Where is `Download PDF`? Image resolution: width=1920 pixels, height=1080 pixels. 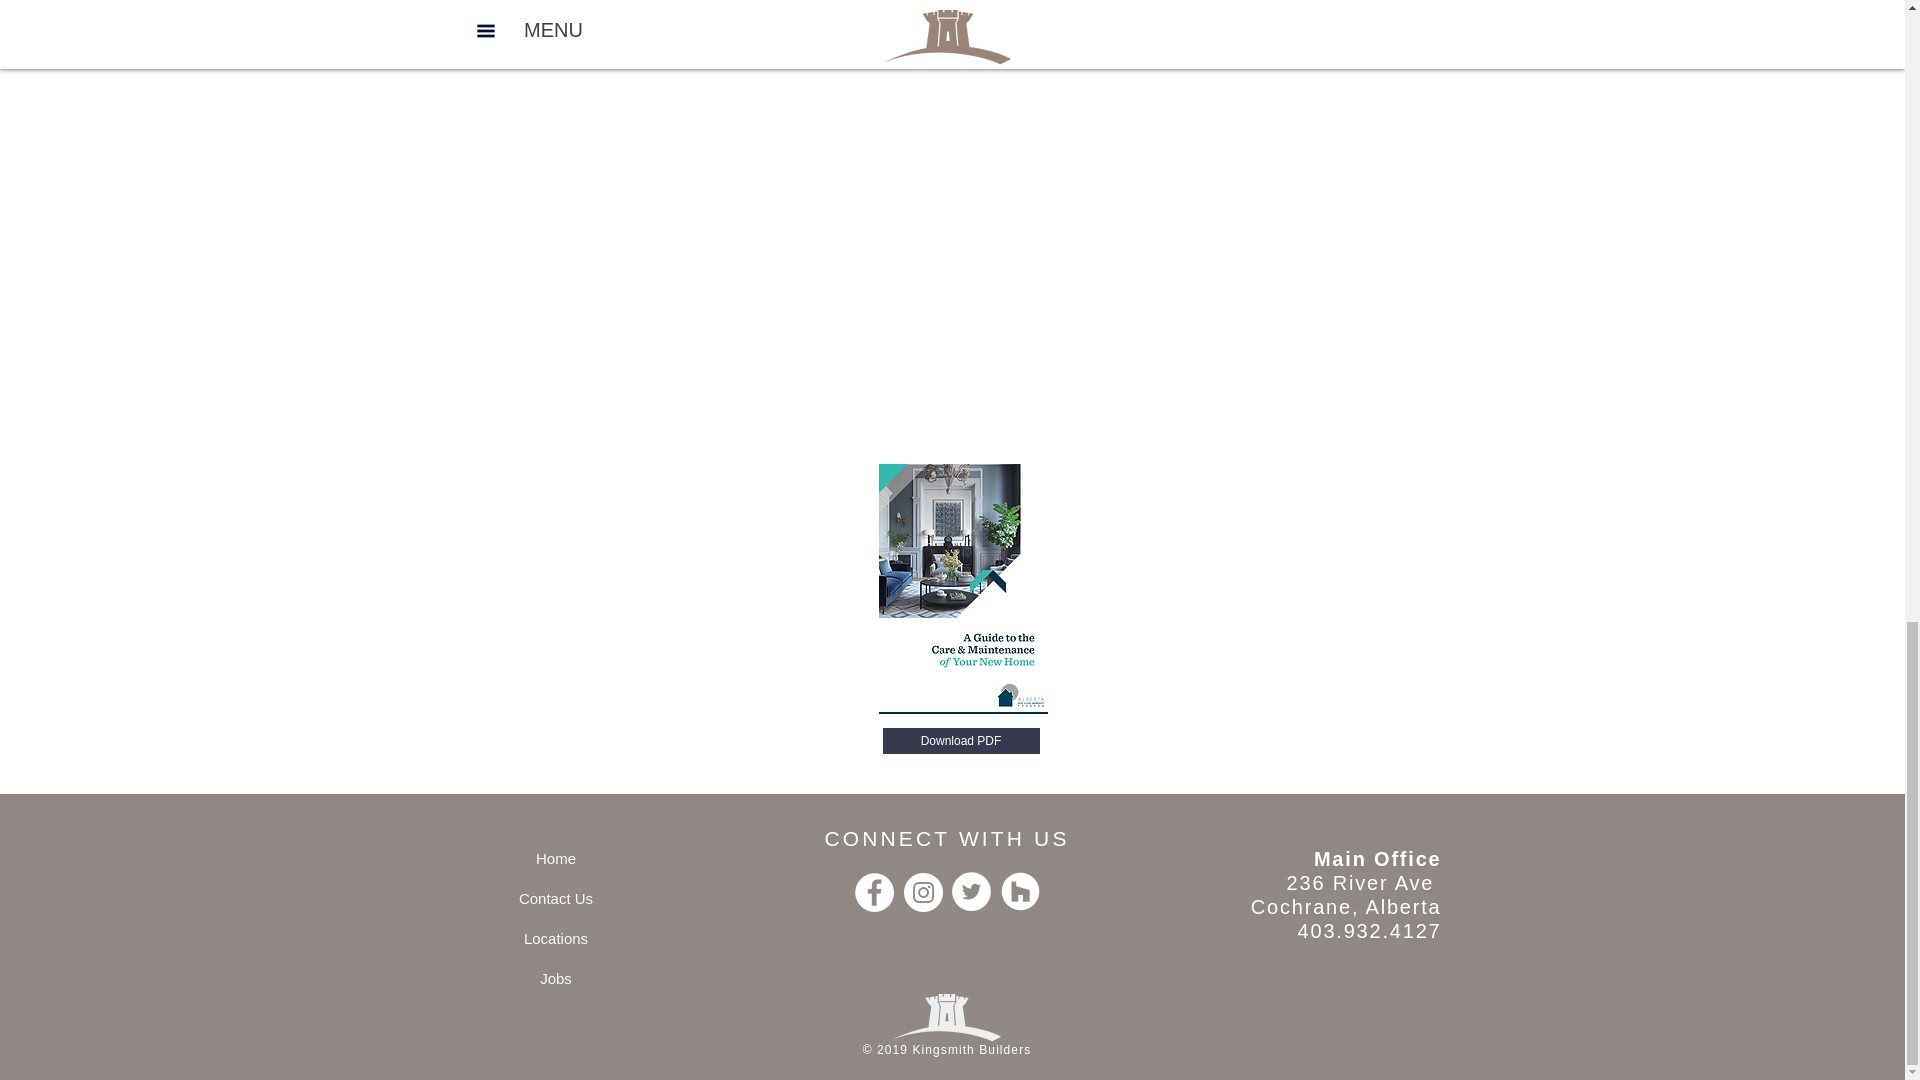
Download PDF is located at coordinates (960, 740).